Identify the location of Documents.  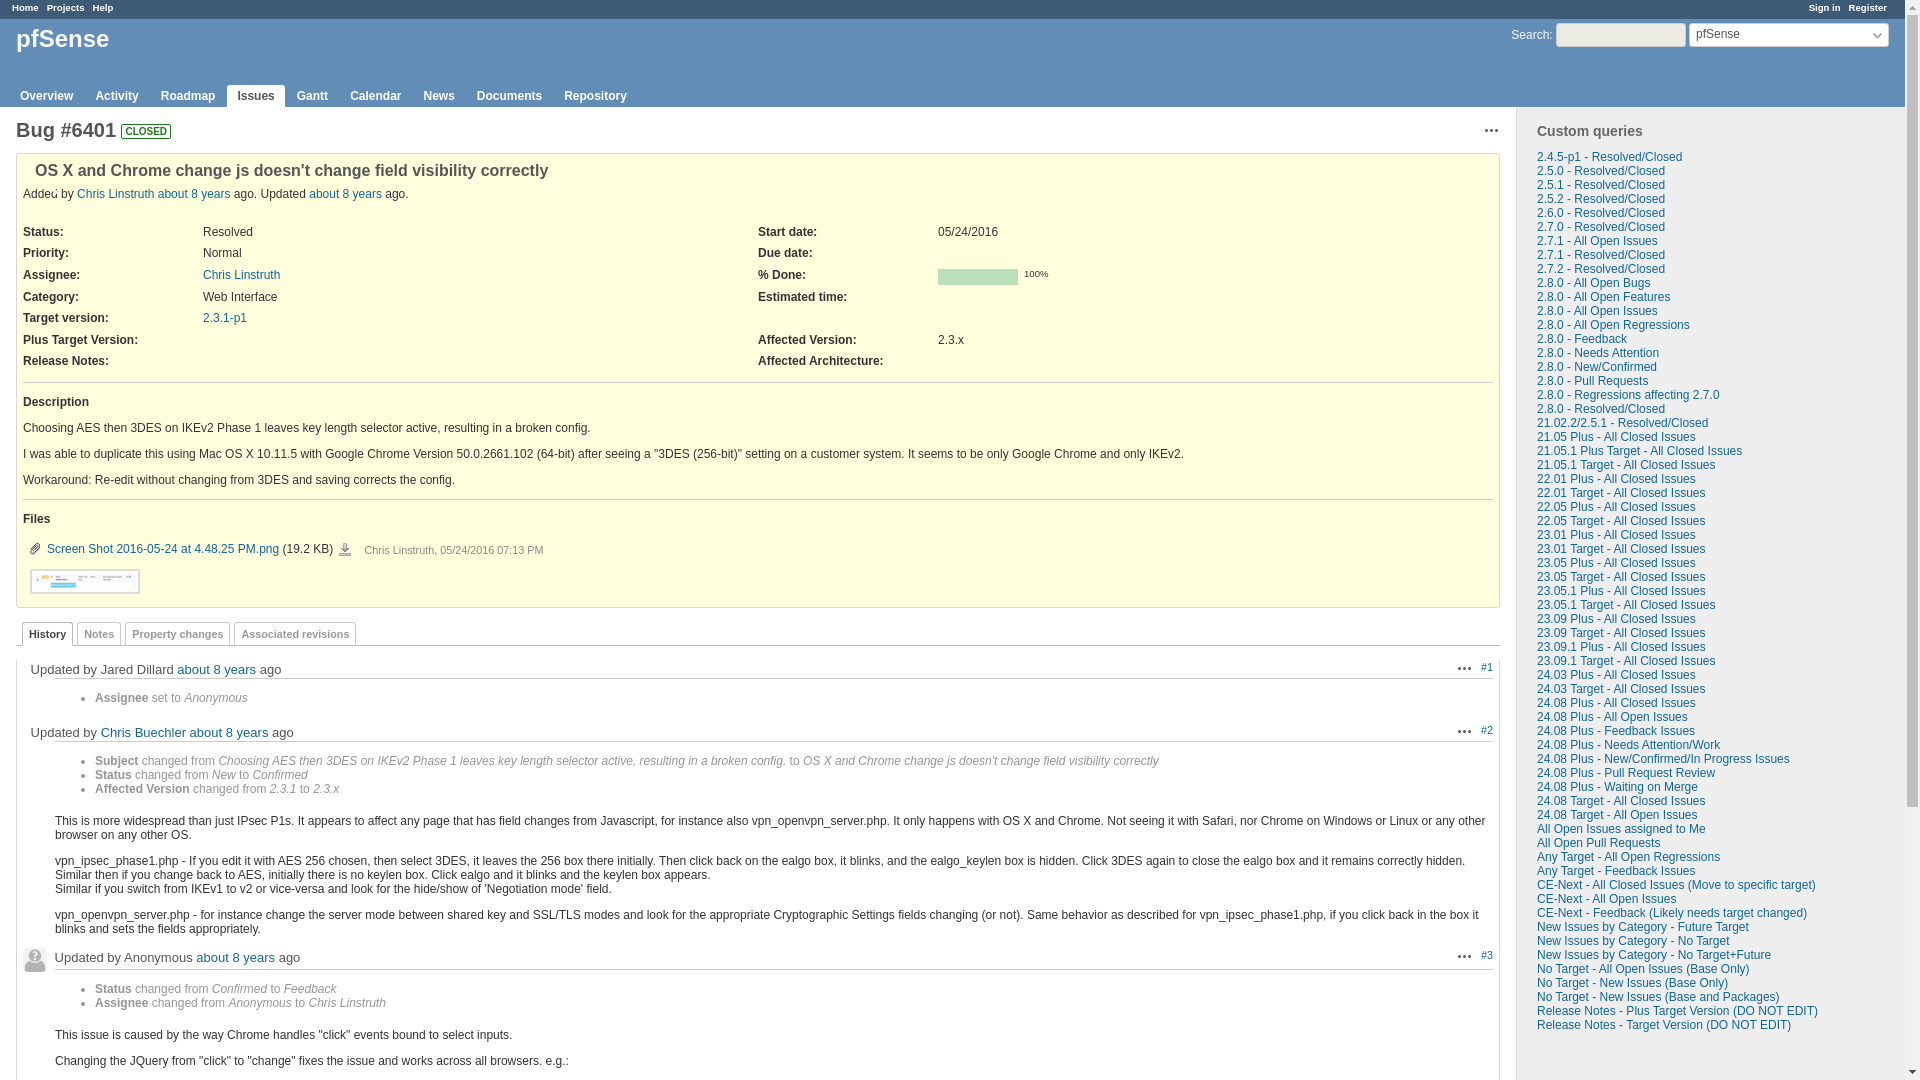
(509, 96).